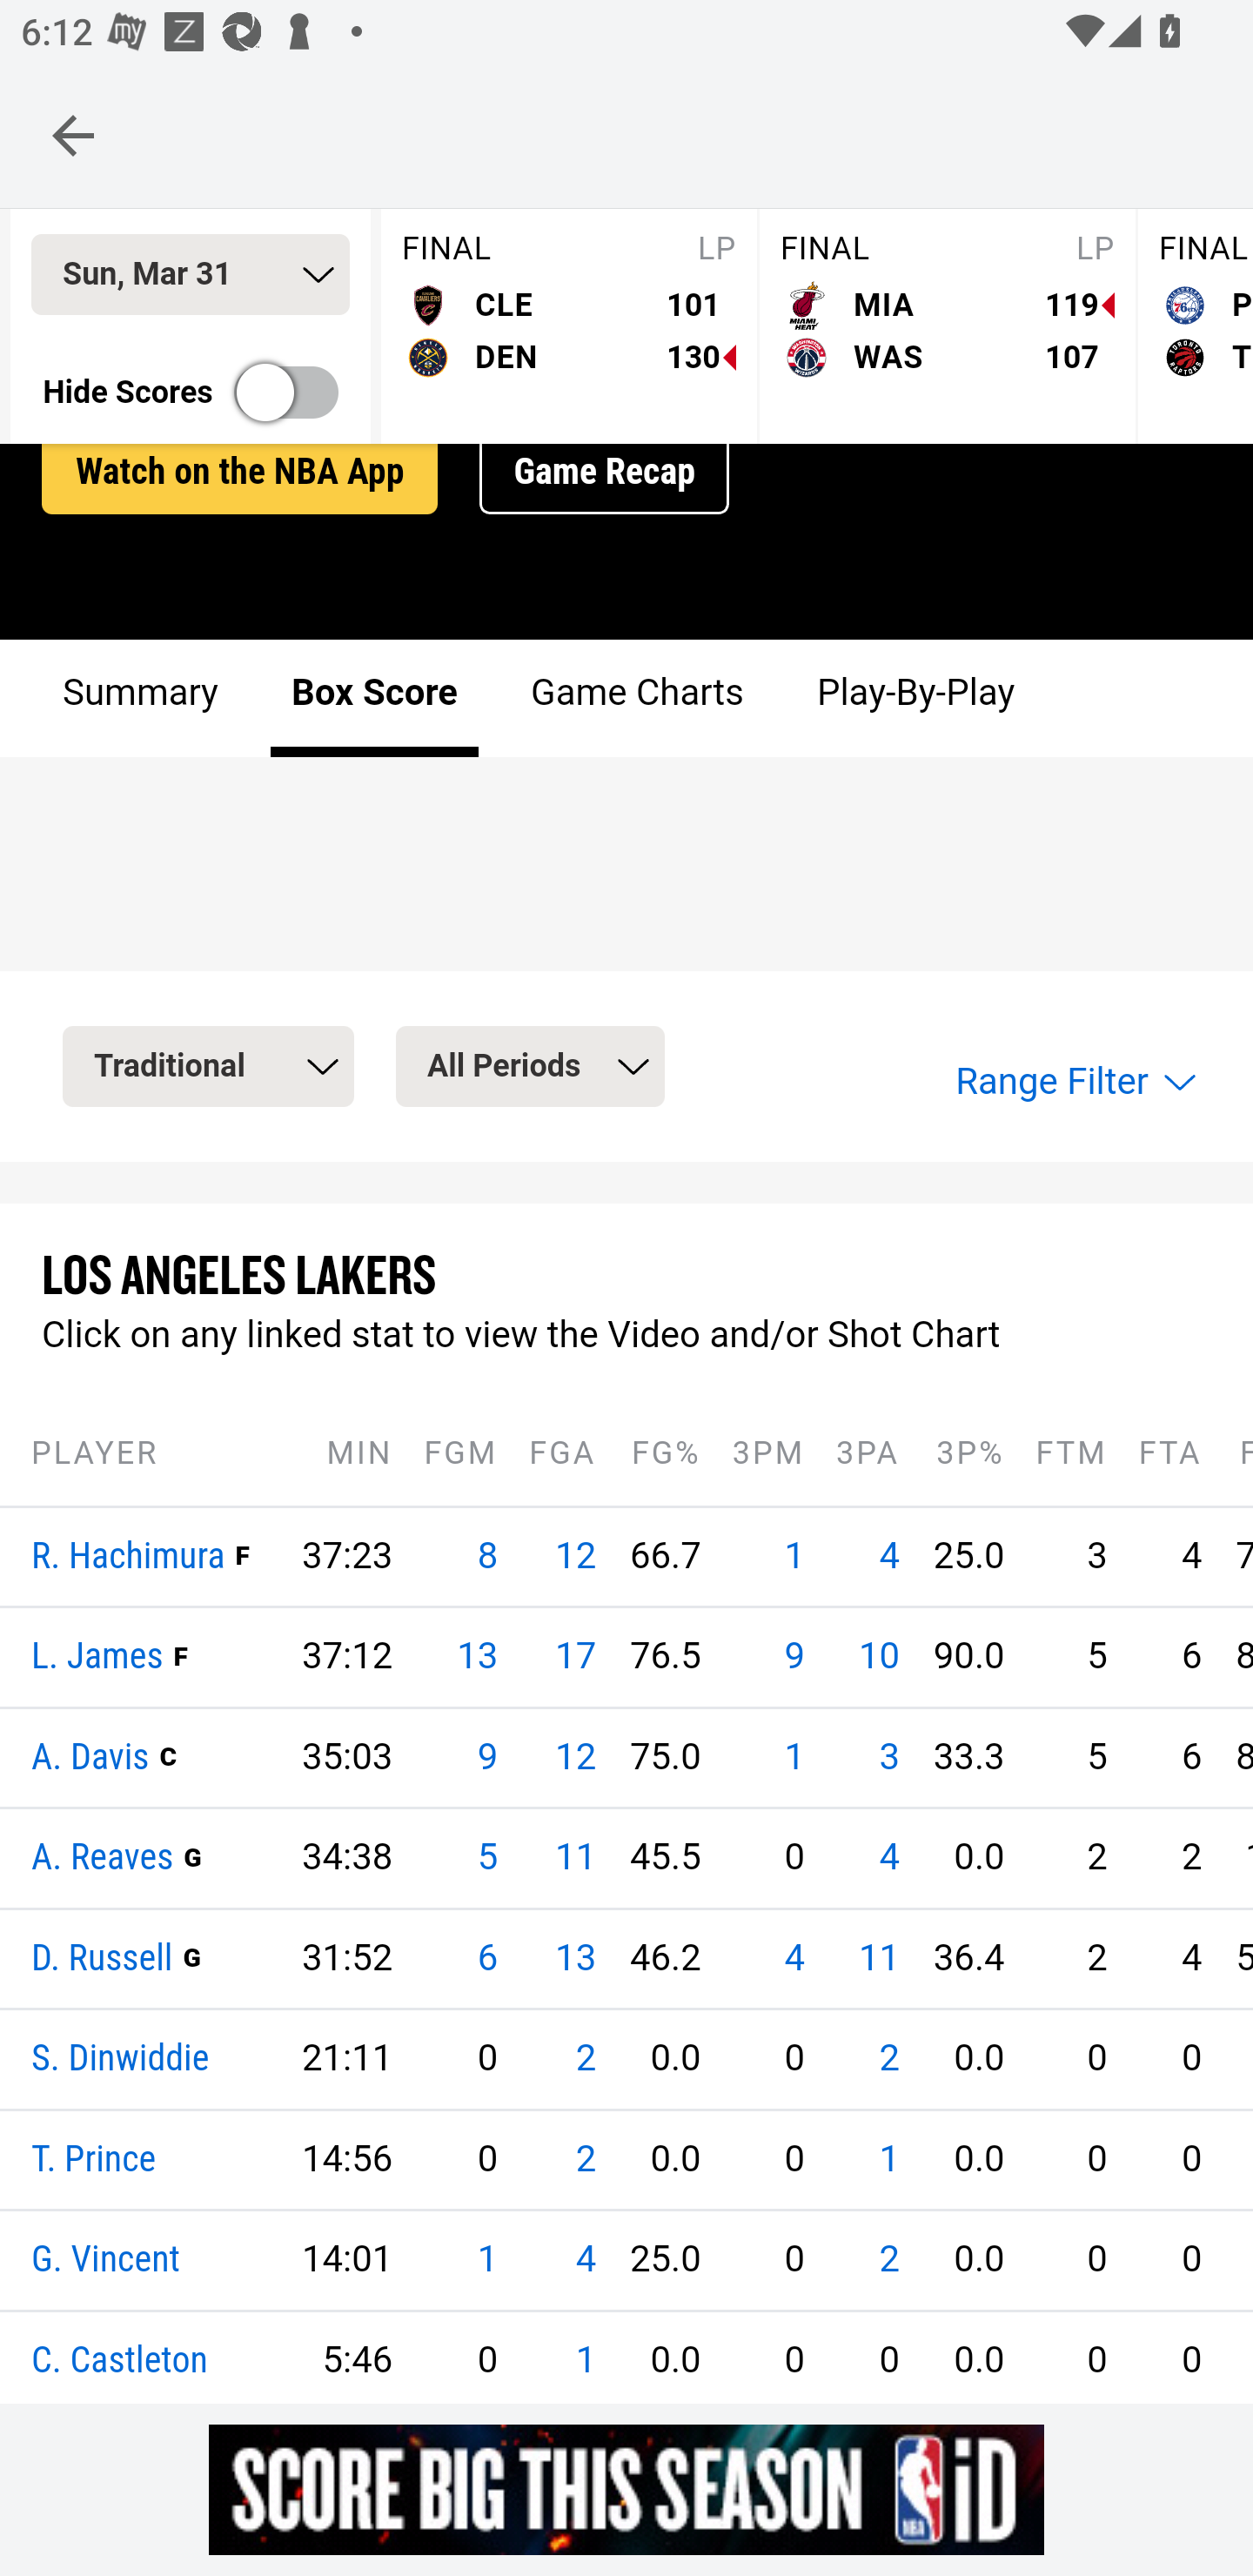 This screenshot has width=1253, height=2576. What do you see at coordinates (103, 1960) in the screenshot?
I see `D. Russell D .  Russell` at bounding box center [103, 1960].